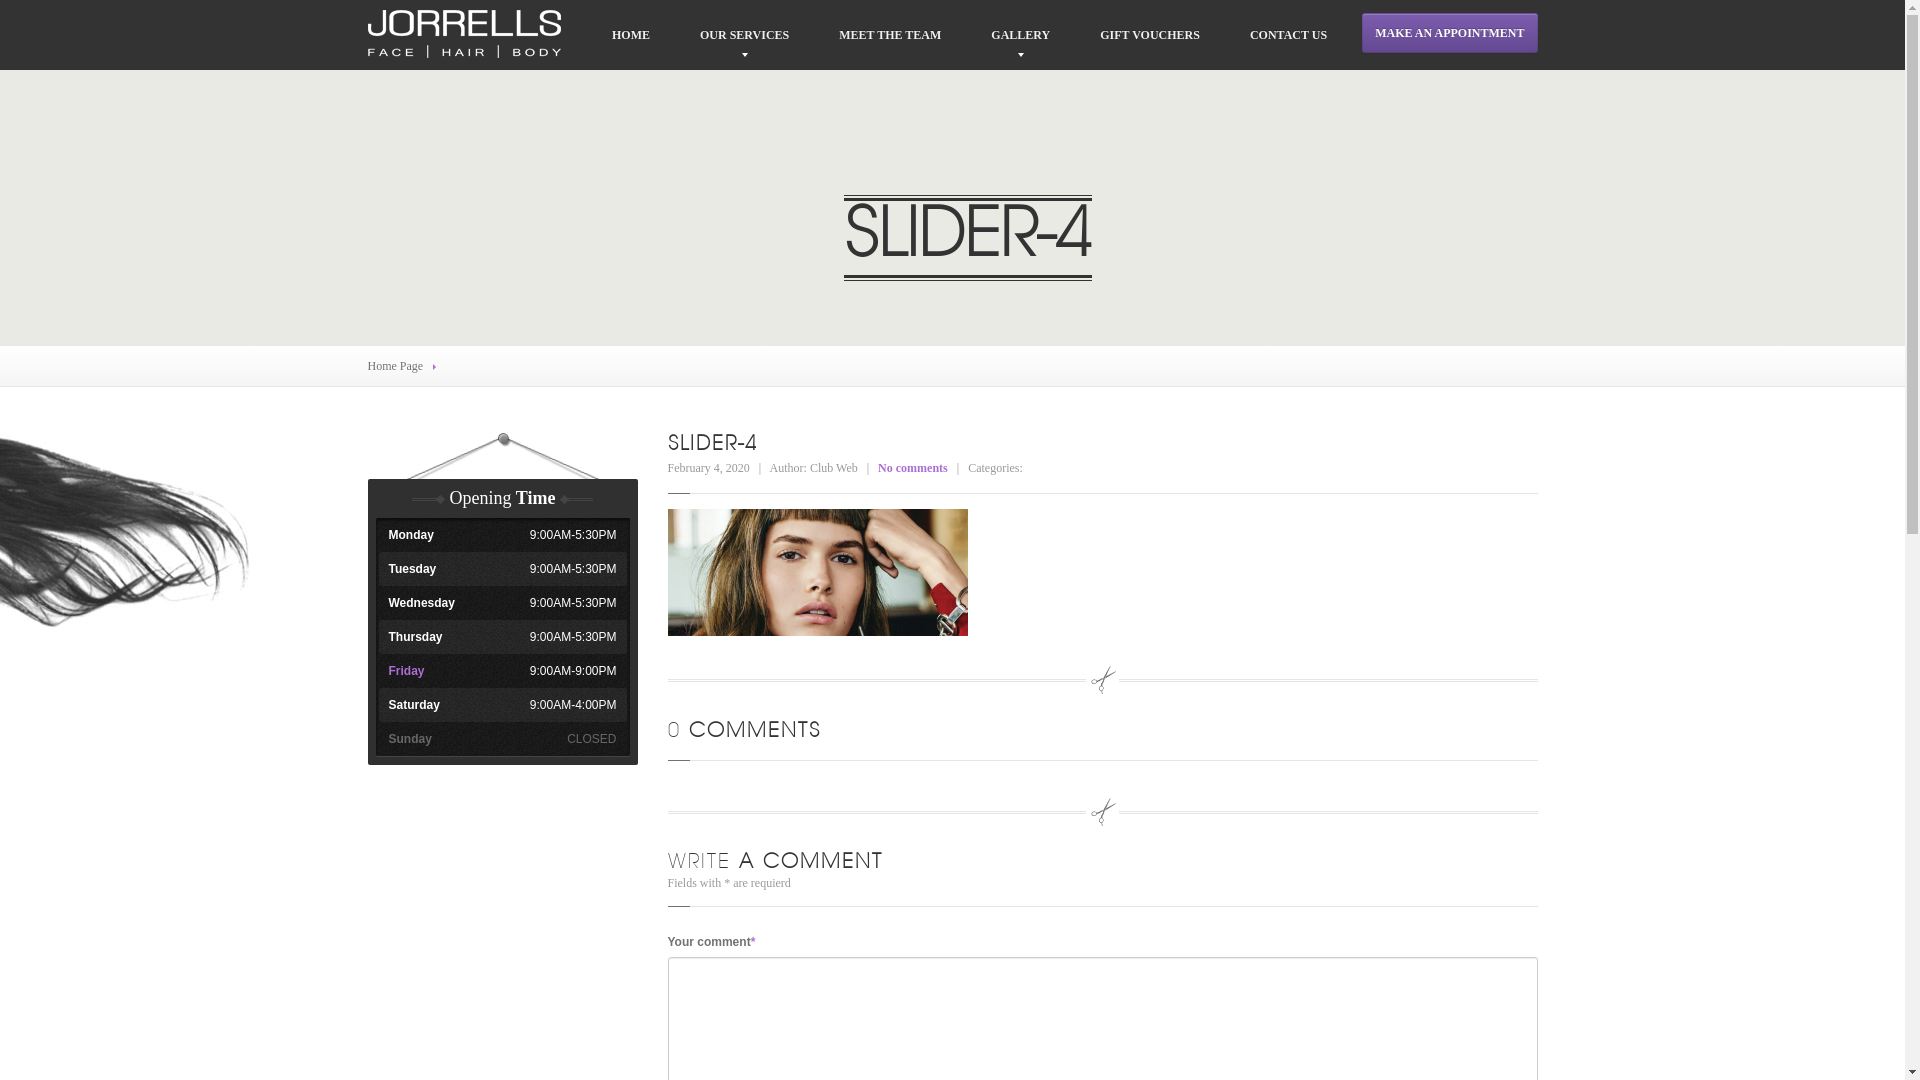  Describe the element at coordinates (396, 366) in the screenshot. I see `Home Page` at that location.